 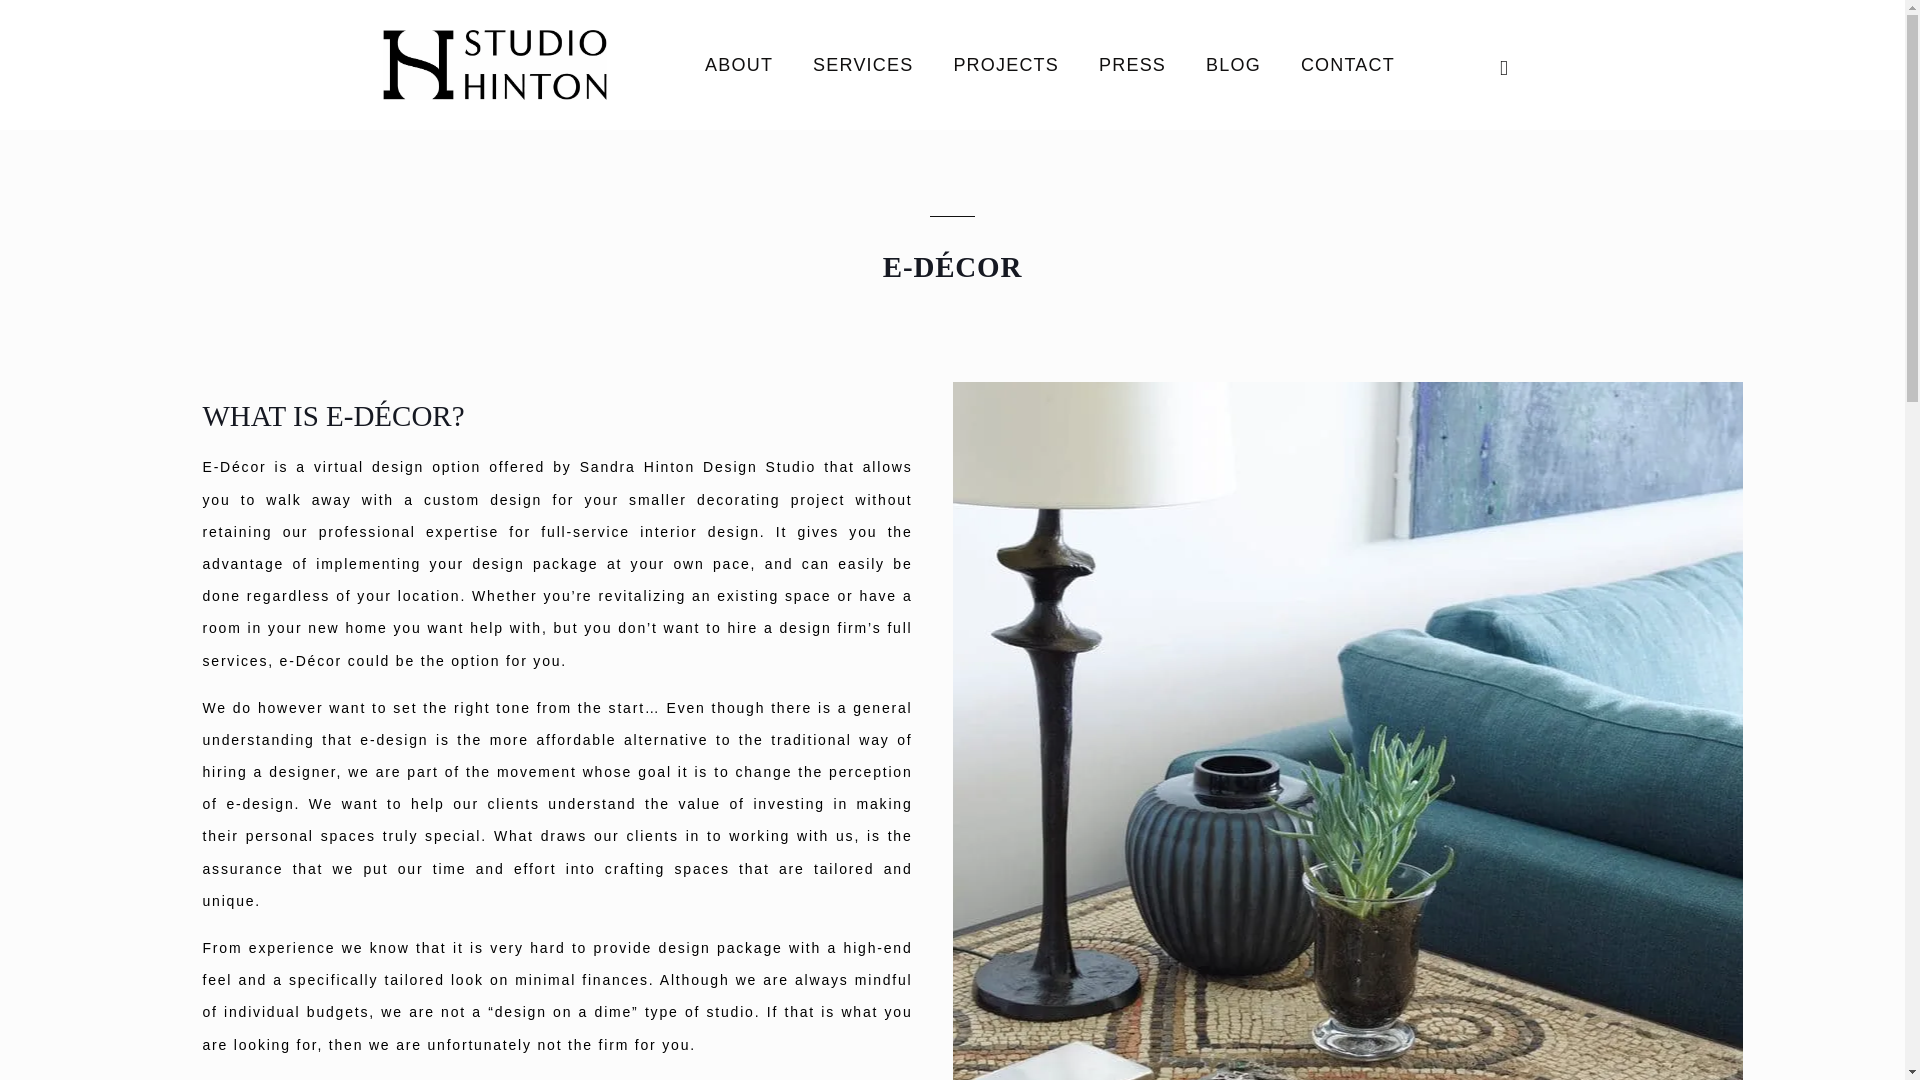 I want to click on CONTACT, so click(x=1348, y=65).